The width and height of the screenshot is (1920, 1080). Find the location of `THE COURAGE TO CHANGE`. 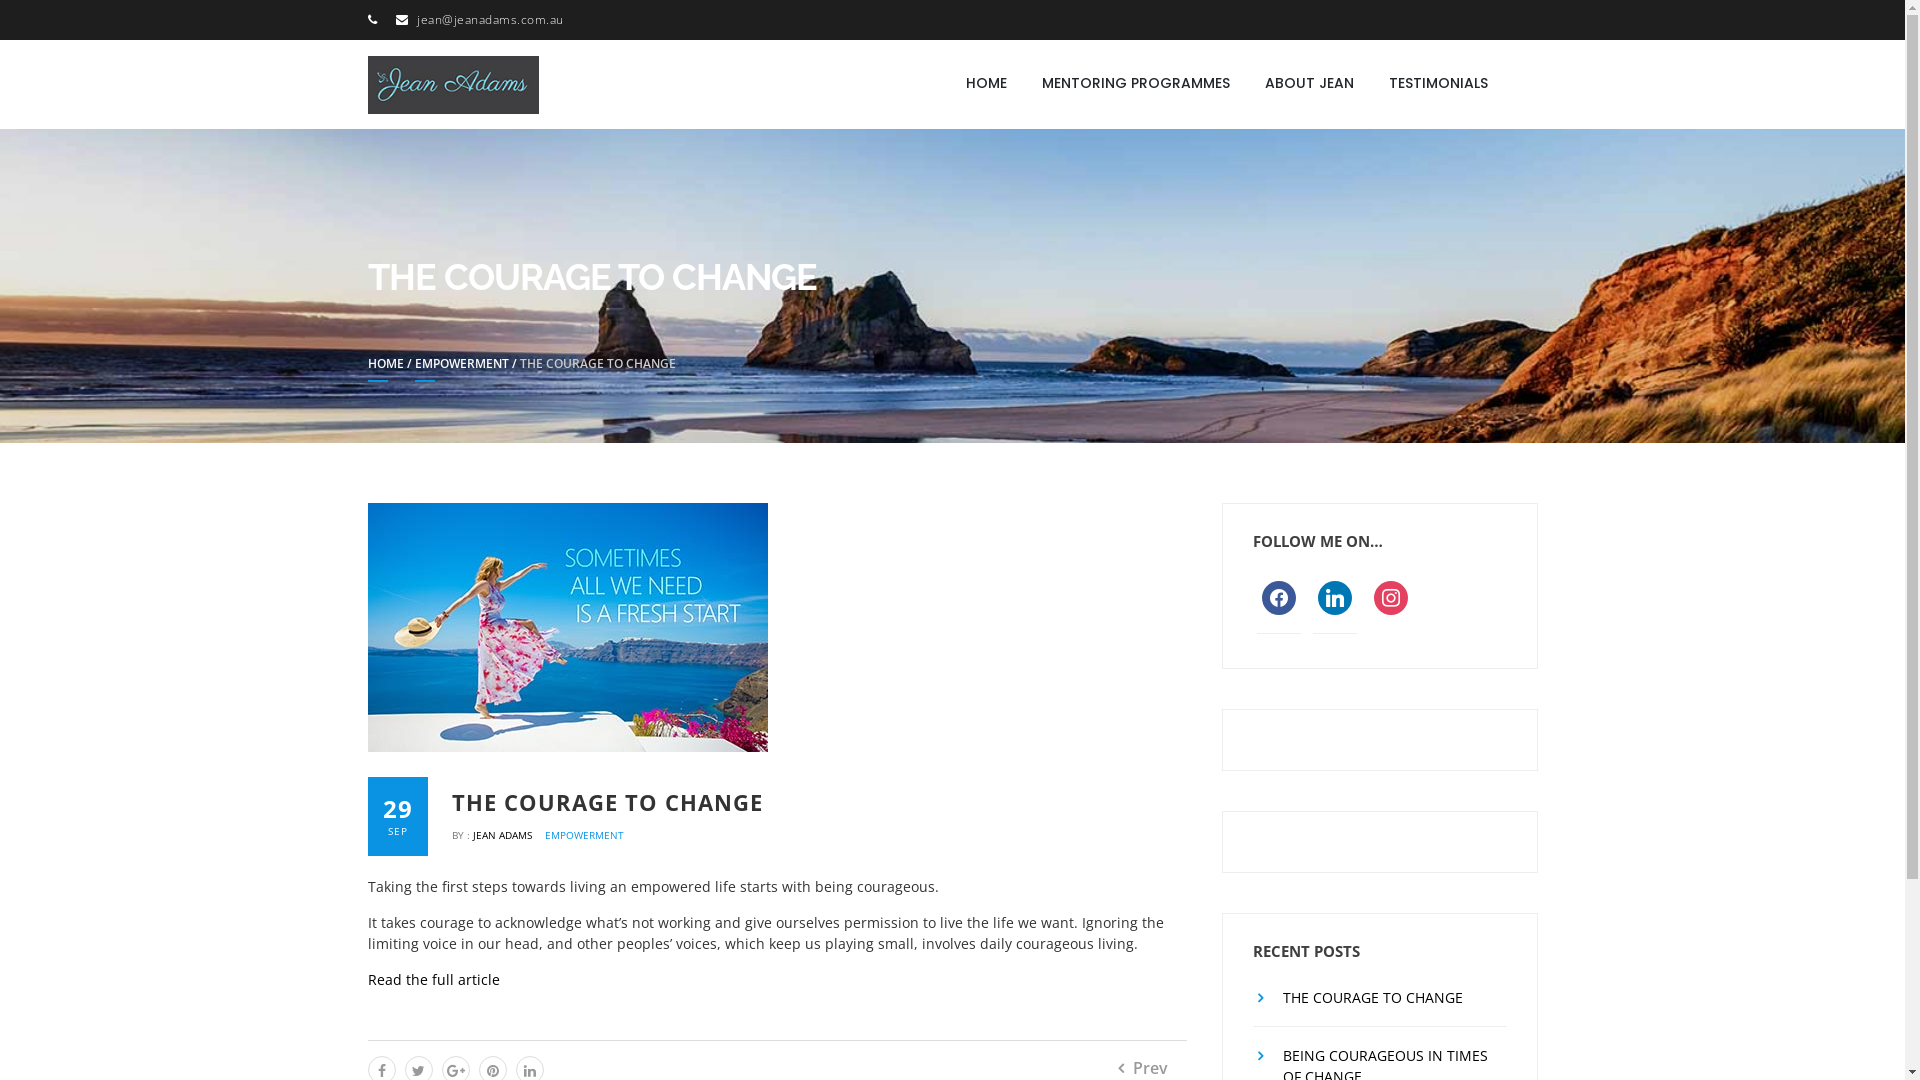

THE COURAGE TO CHANGE is located at coordinates (1360, 998).